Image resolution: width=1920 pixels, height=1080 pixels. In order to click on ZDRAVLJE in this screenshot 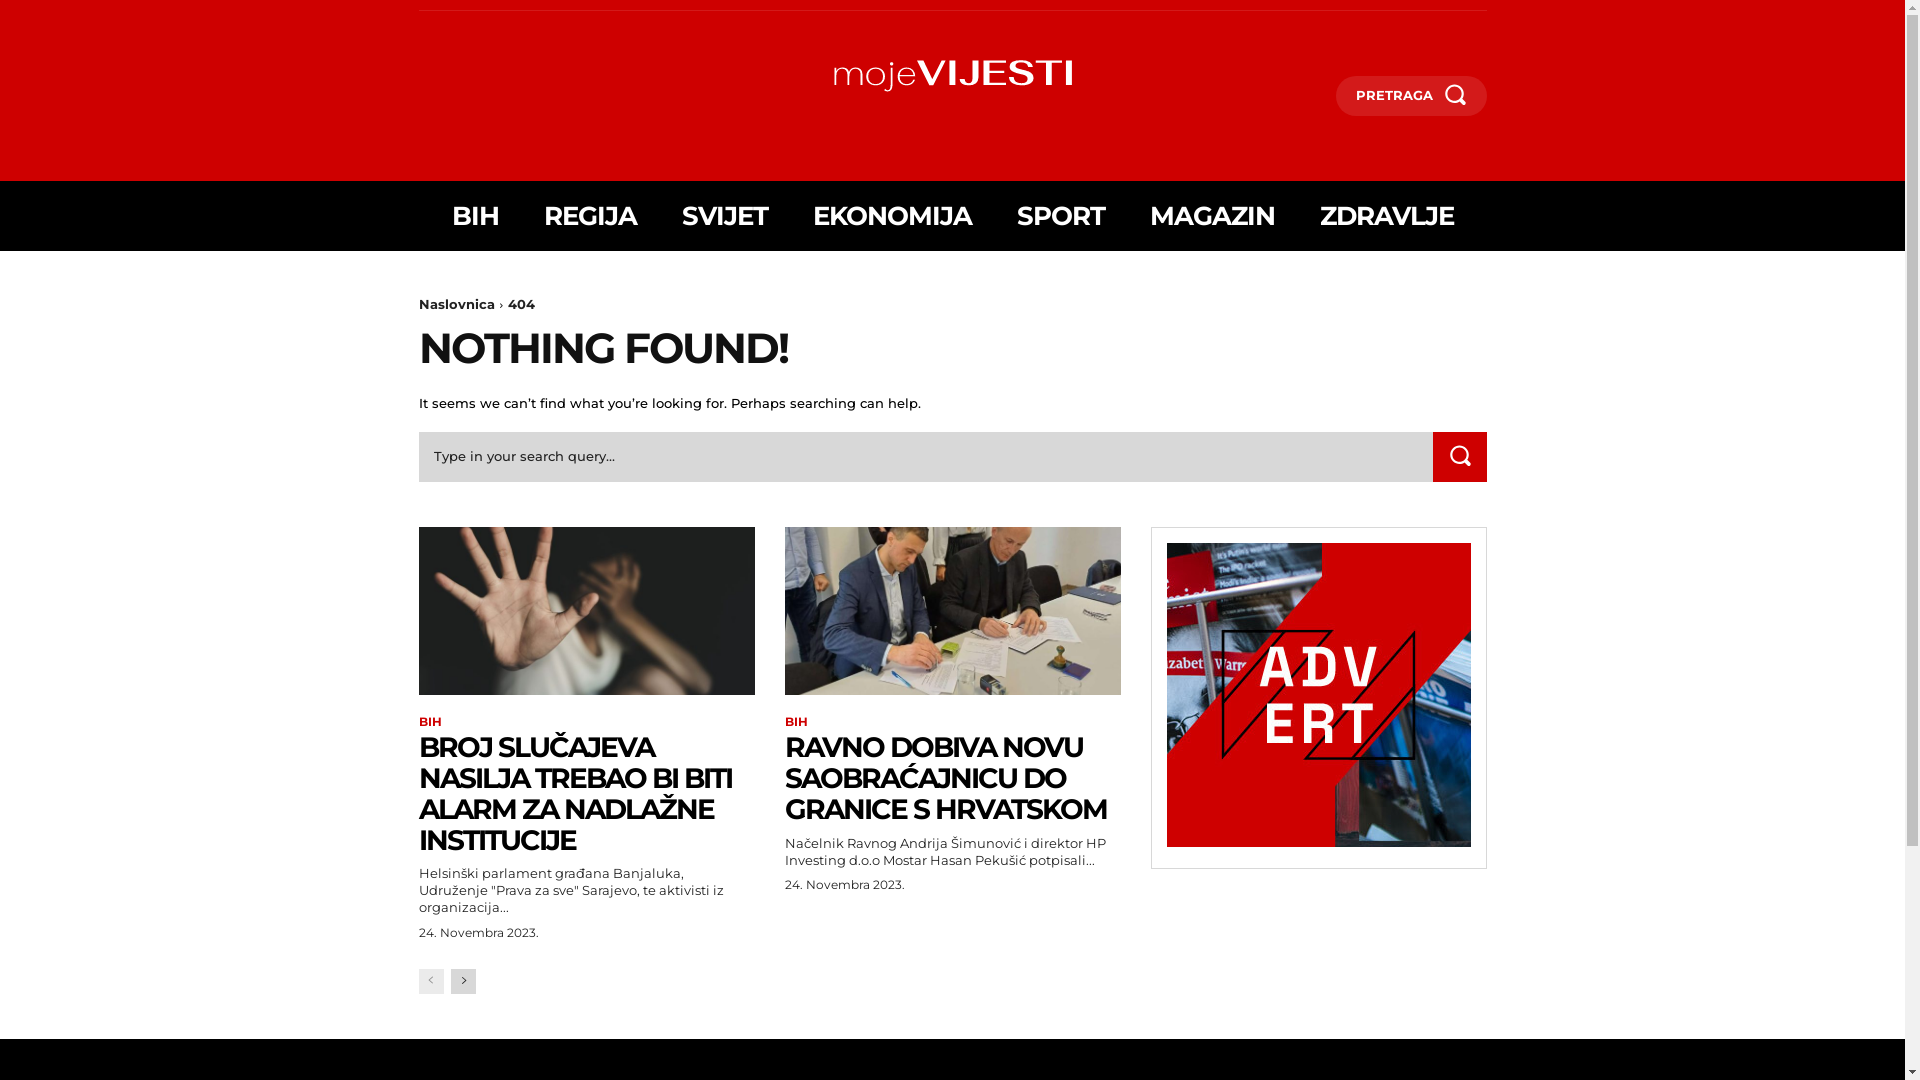, I will do `click(1387, 216)`.